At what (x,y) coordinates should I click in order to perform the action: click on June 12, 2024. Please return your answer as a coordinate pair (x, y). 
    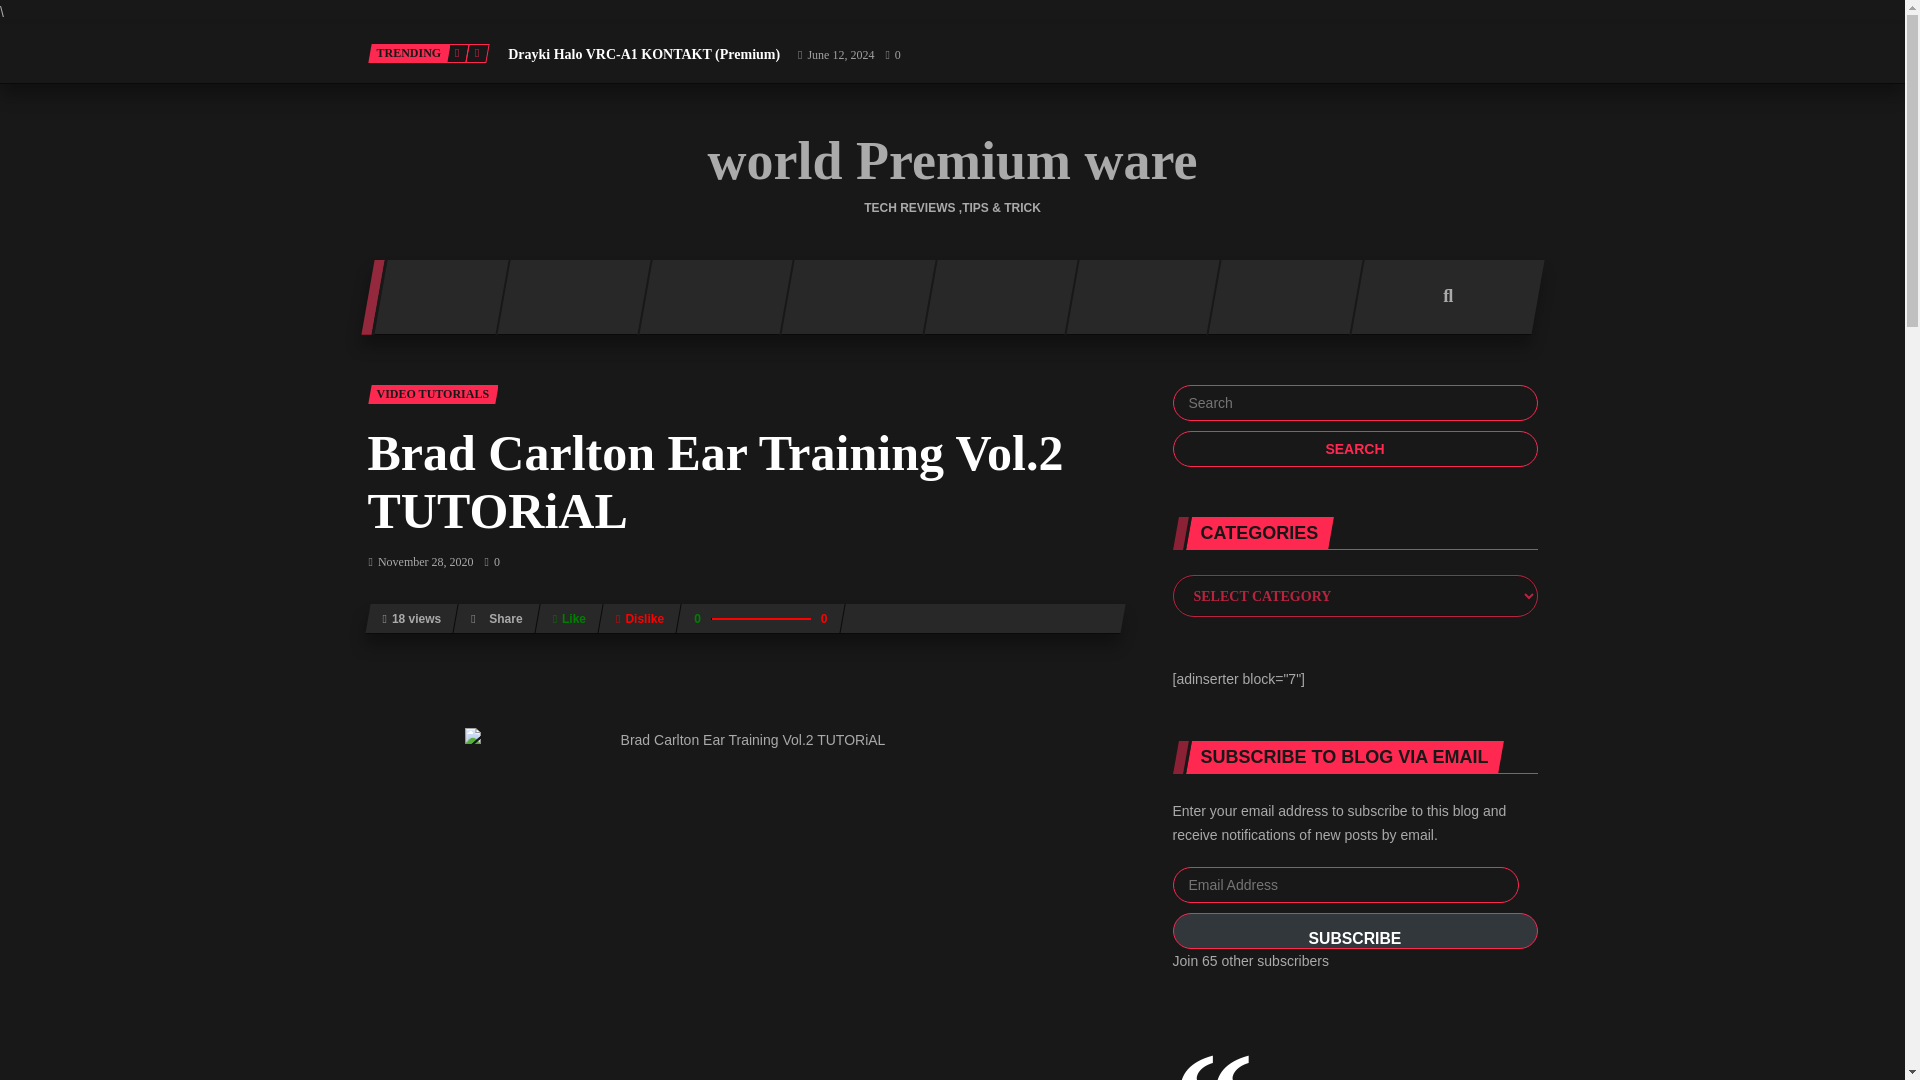
    Looking at the image, I should click on (834, 54).